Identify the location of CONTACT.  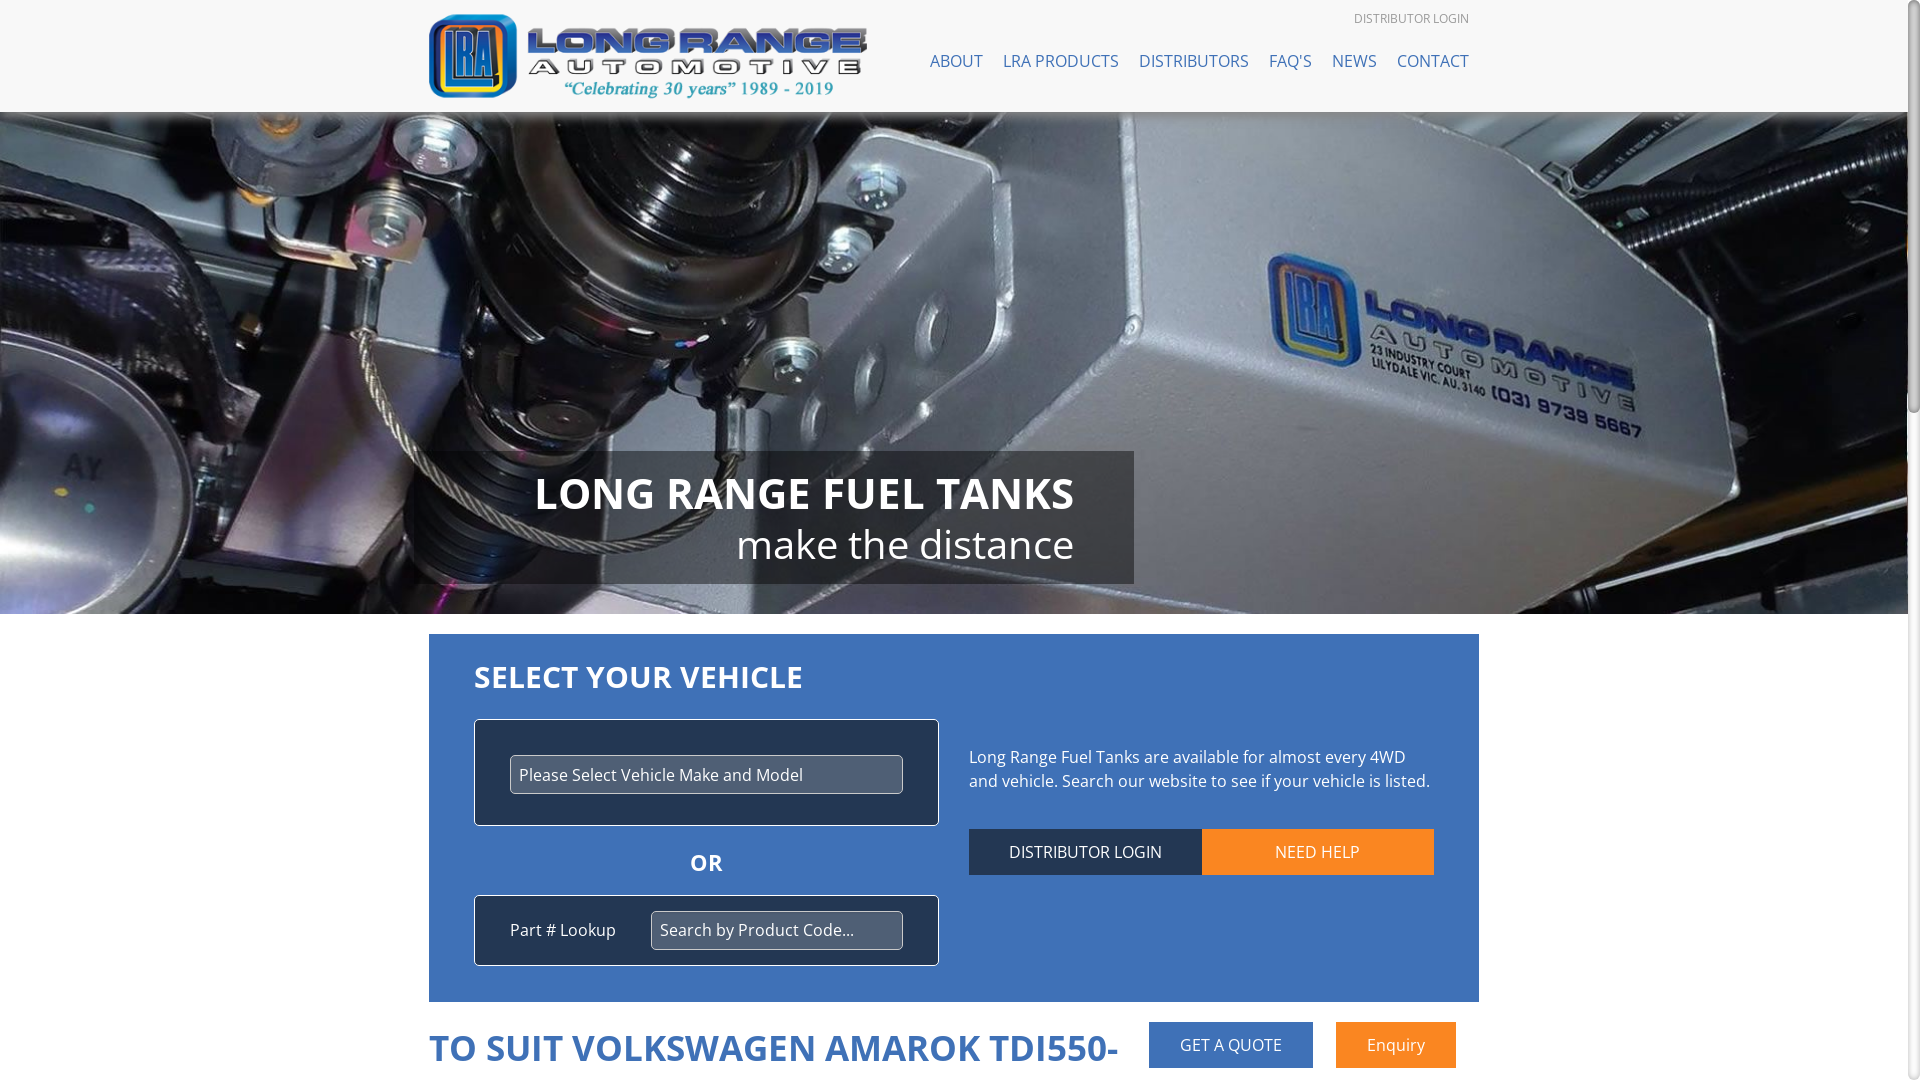
(1433, 61).